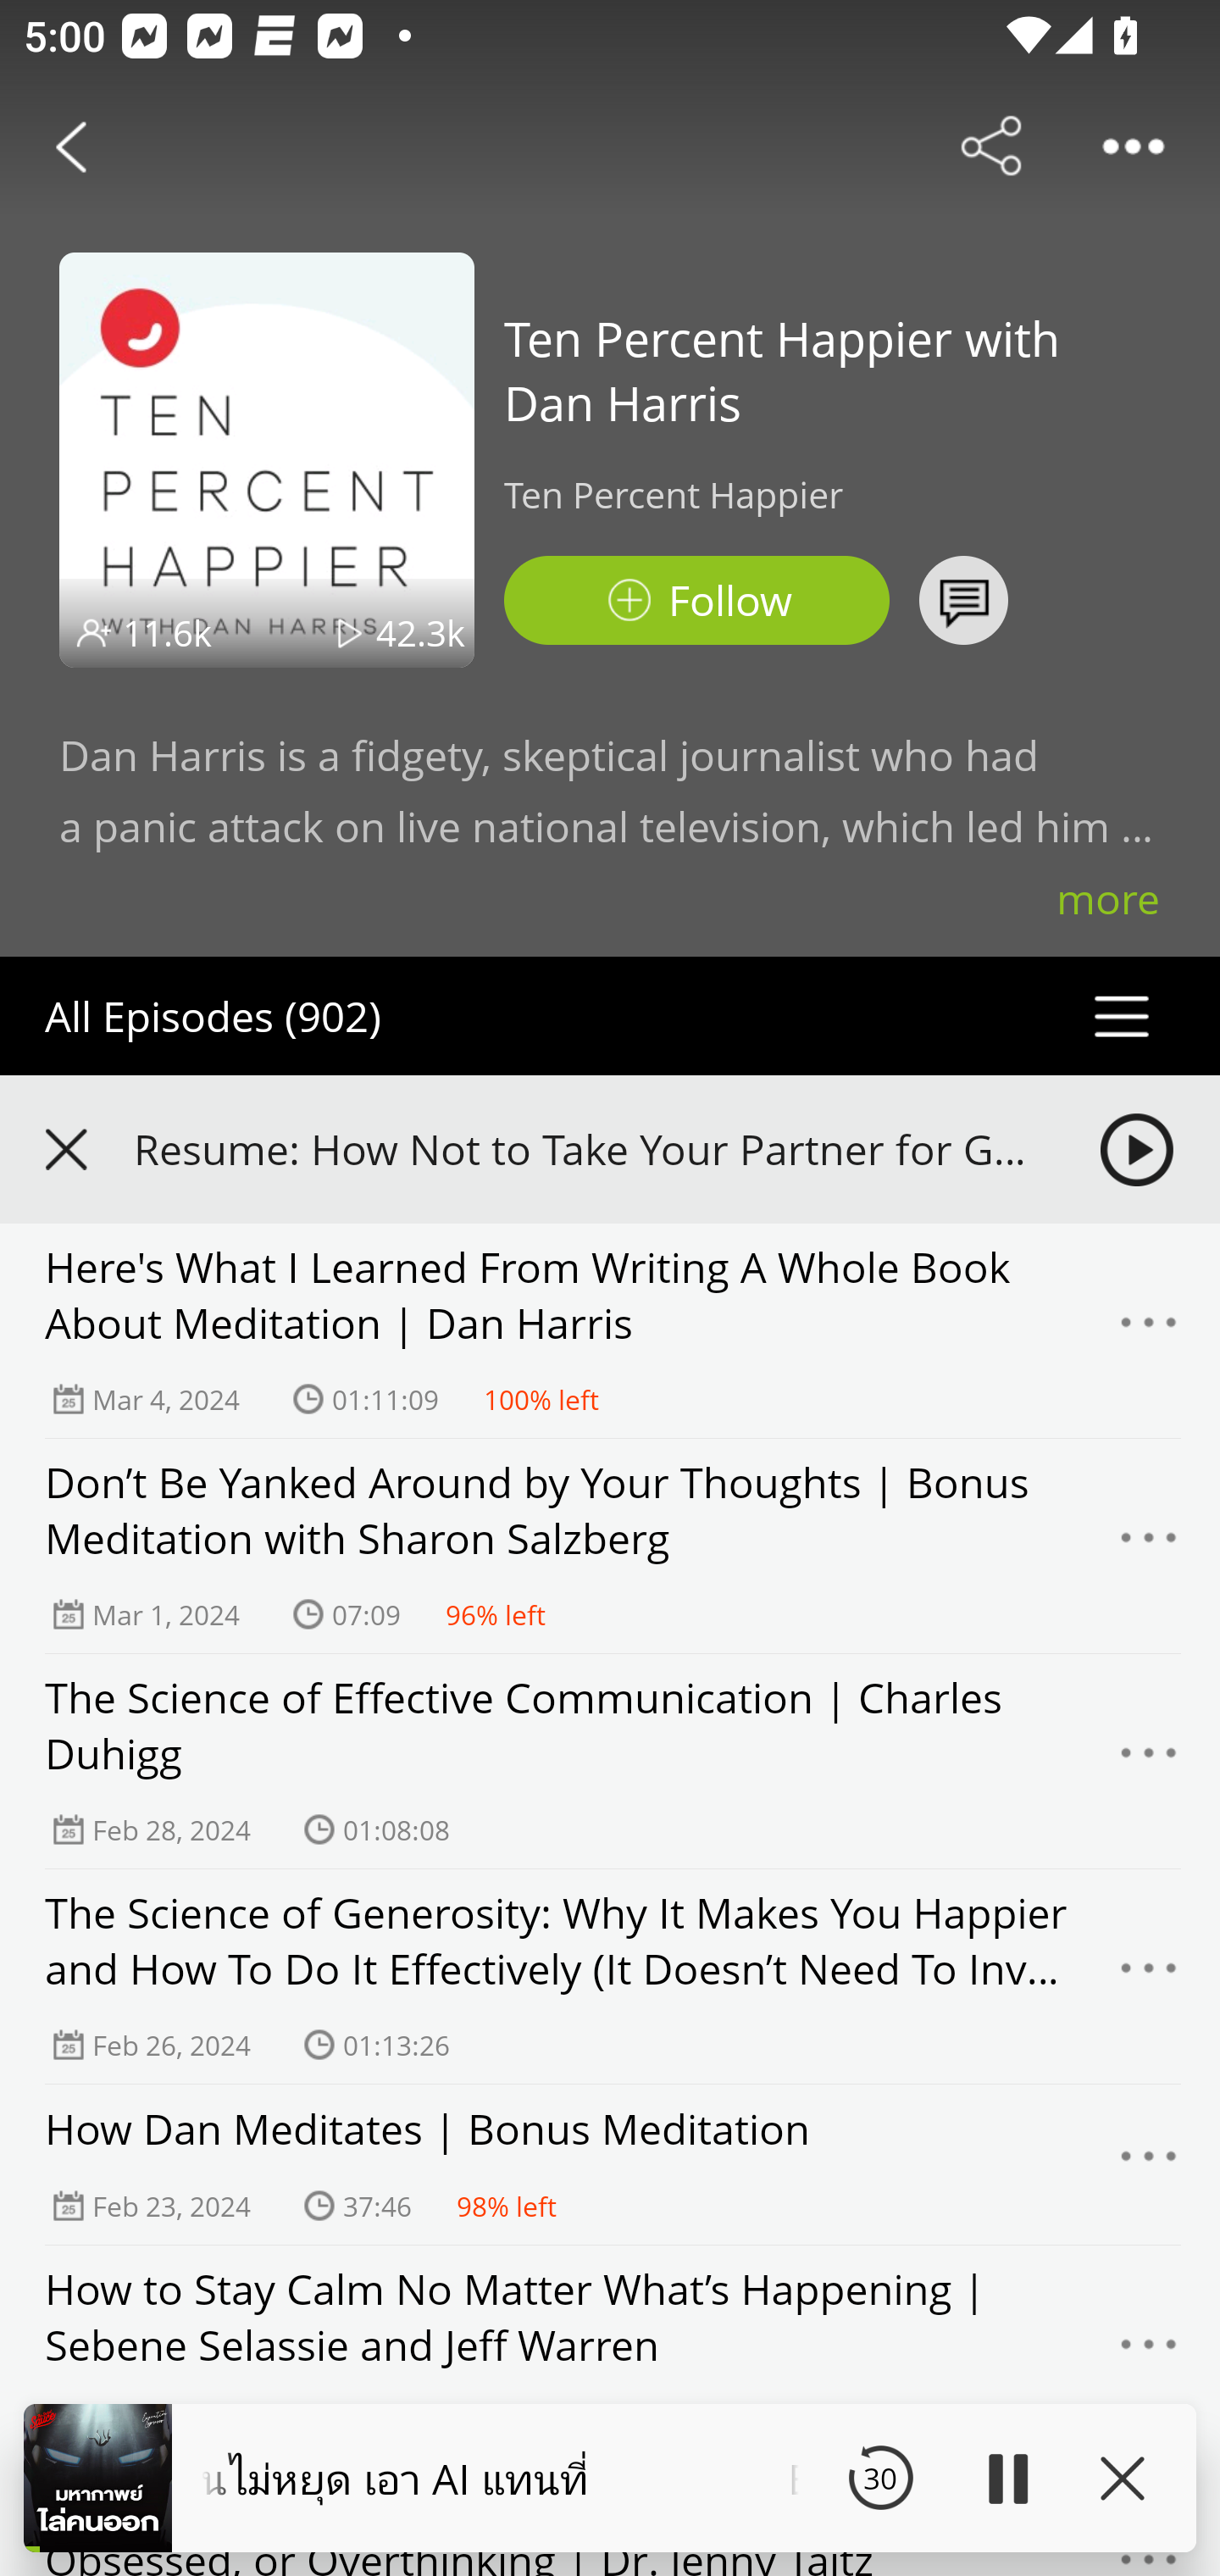 This screenshot has width=1220, height=2576. What do you see at coordinates (1149, 2164) in the screenshot?
I see `Menu` at bounding box center [1149, 2164].